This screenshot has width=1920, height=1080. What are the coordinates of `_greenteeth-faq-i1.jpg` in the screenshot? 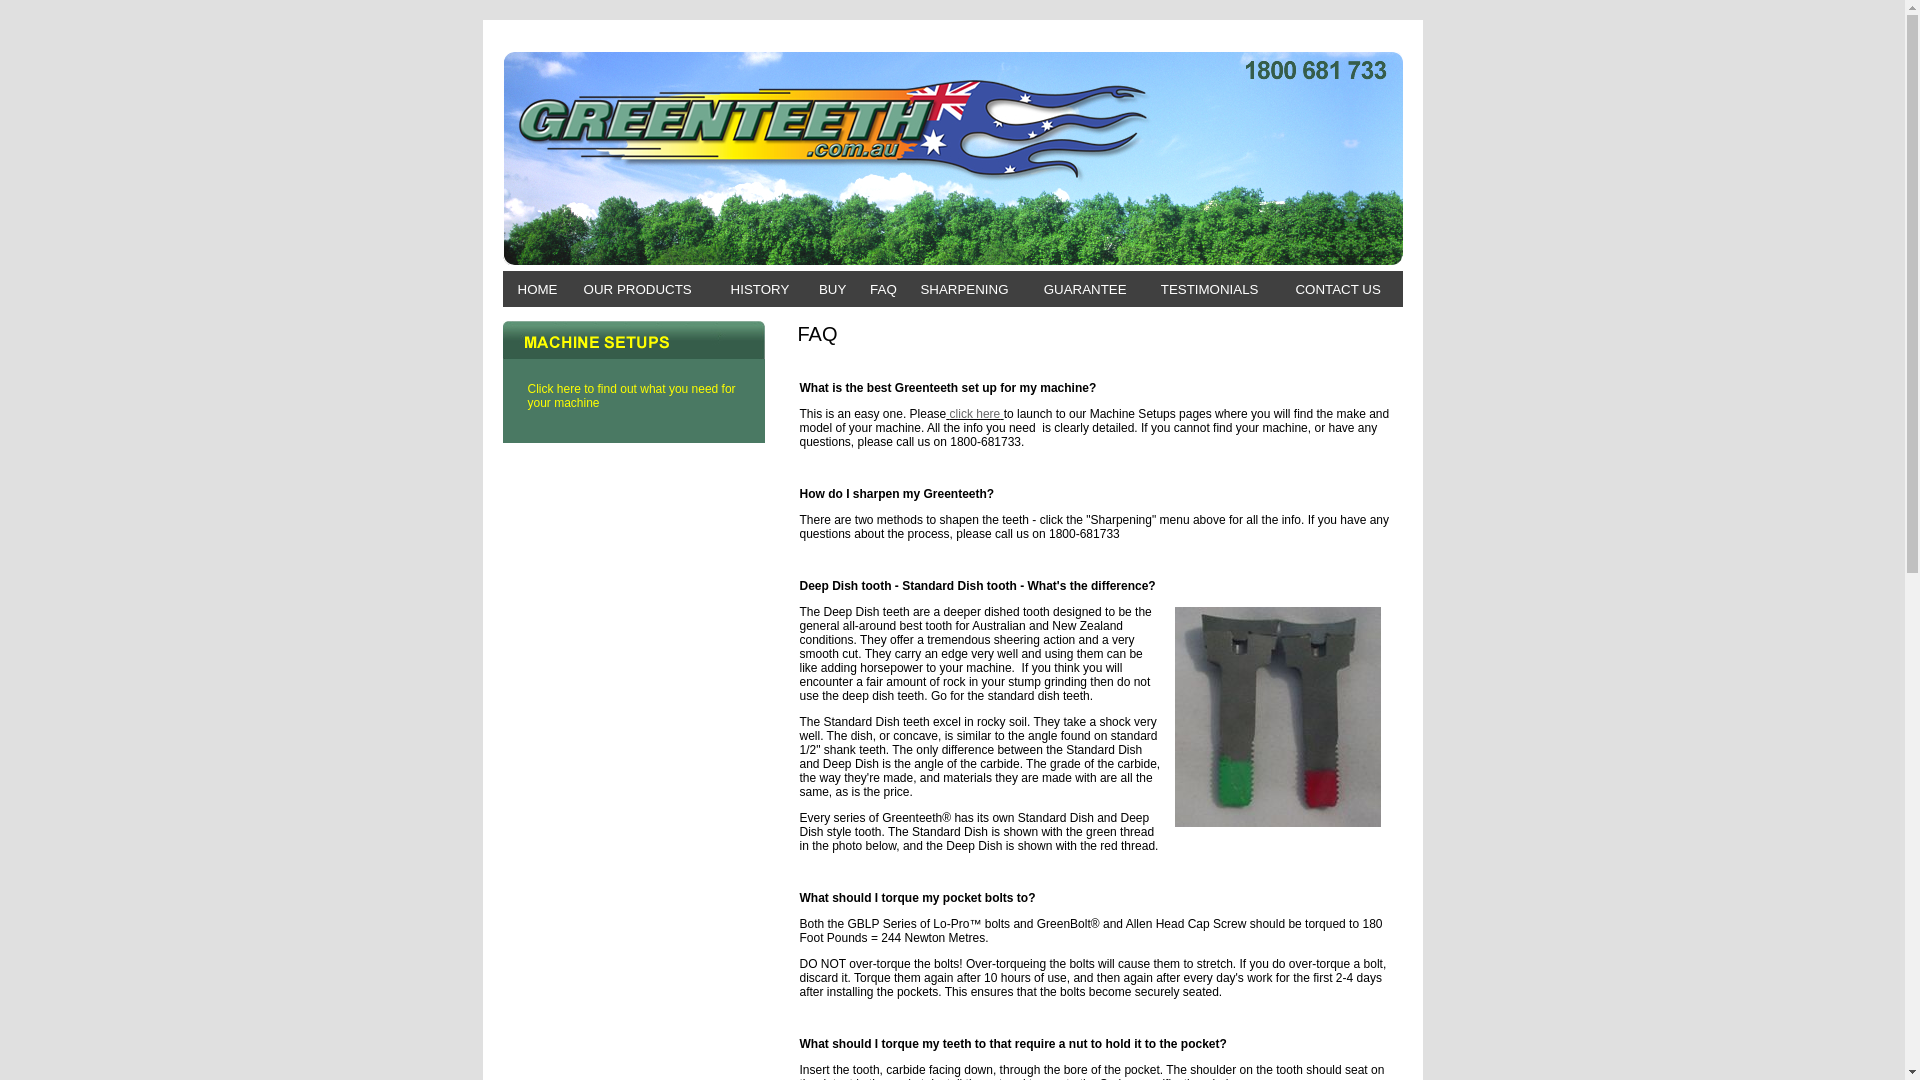 It's located at (1277, 717).